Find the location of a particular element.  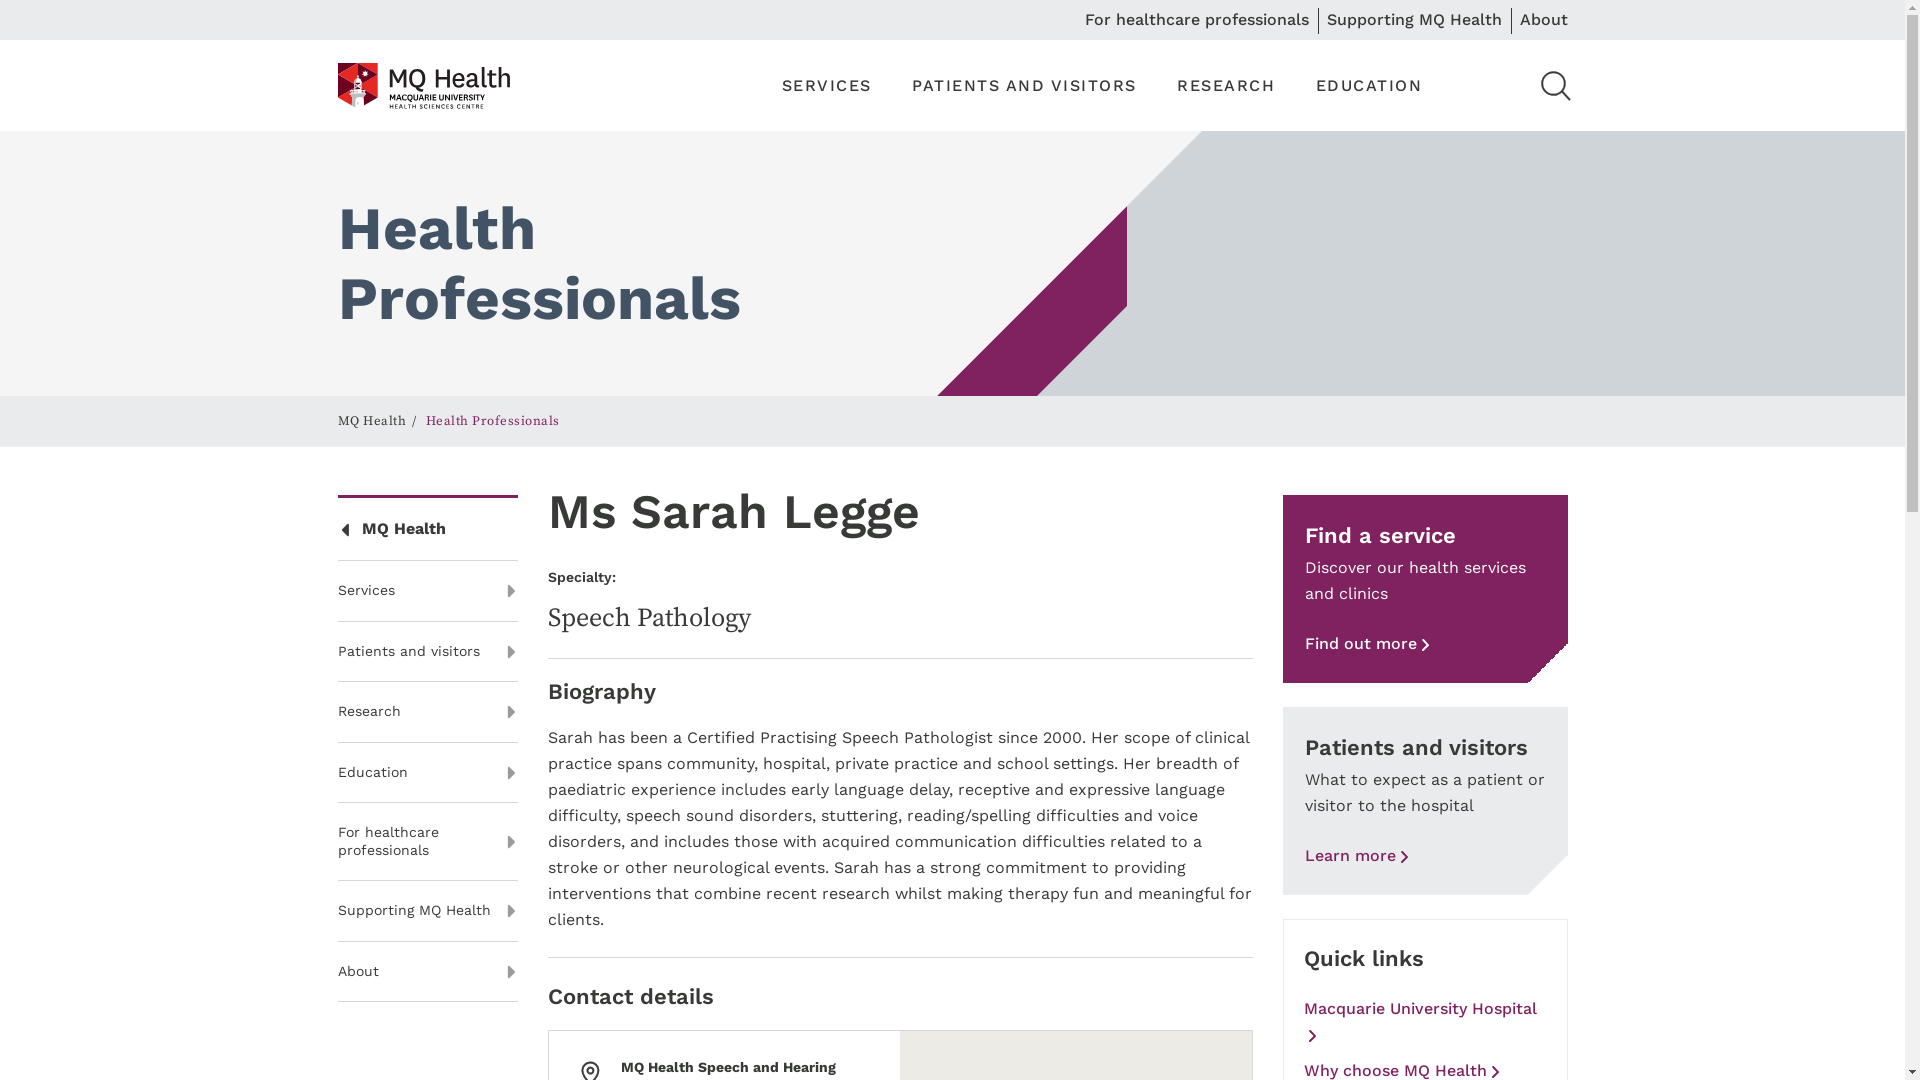

EDUCATION is located at coordinates (1370, 86).